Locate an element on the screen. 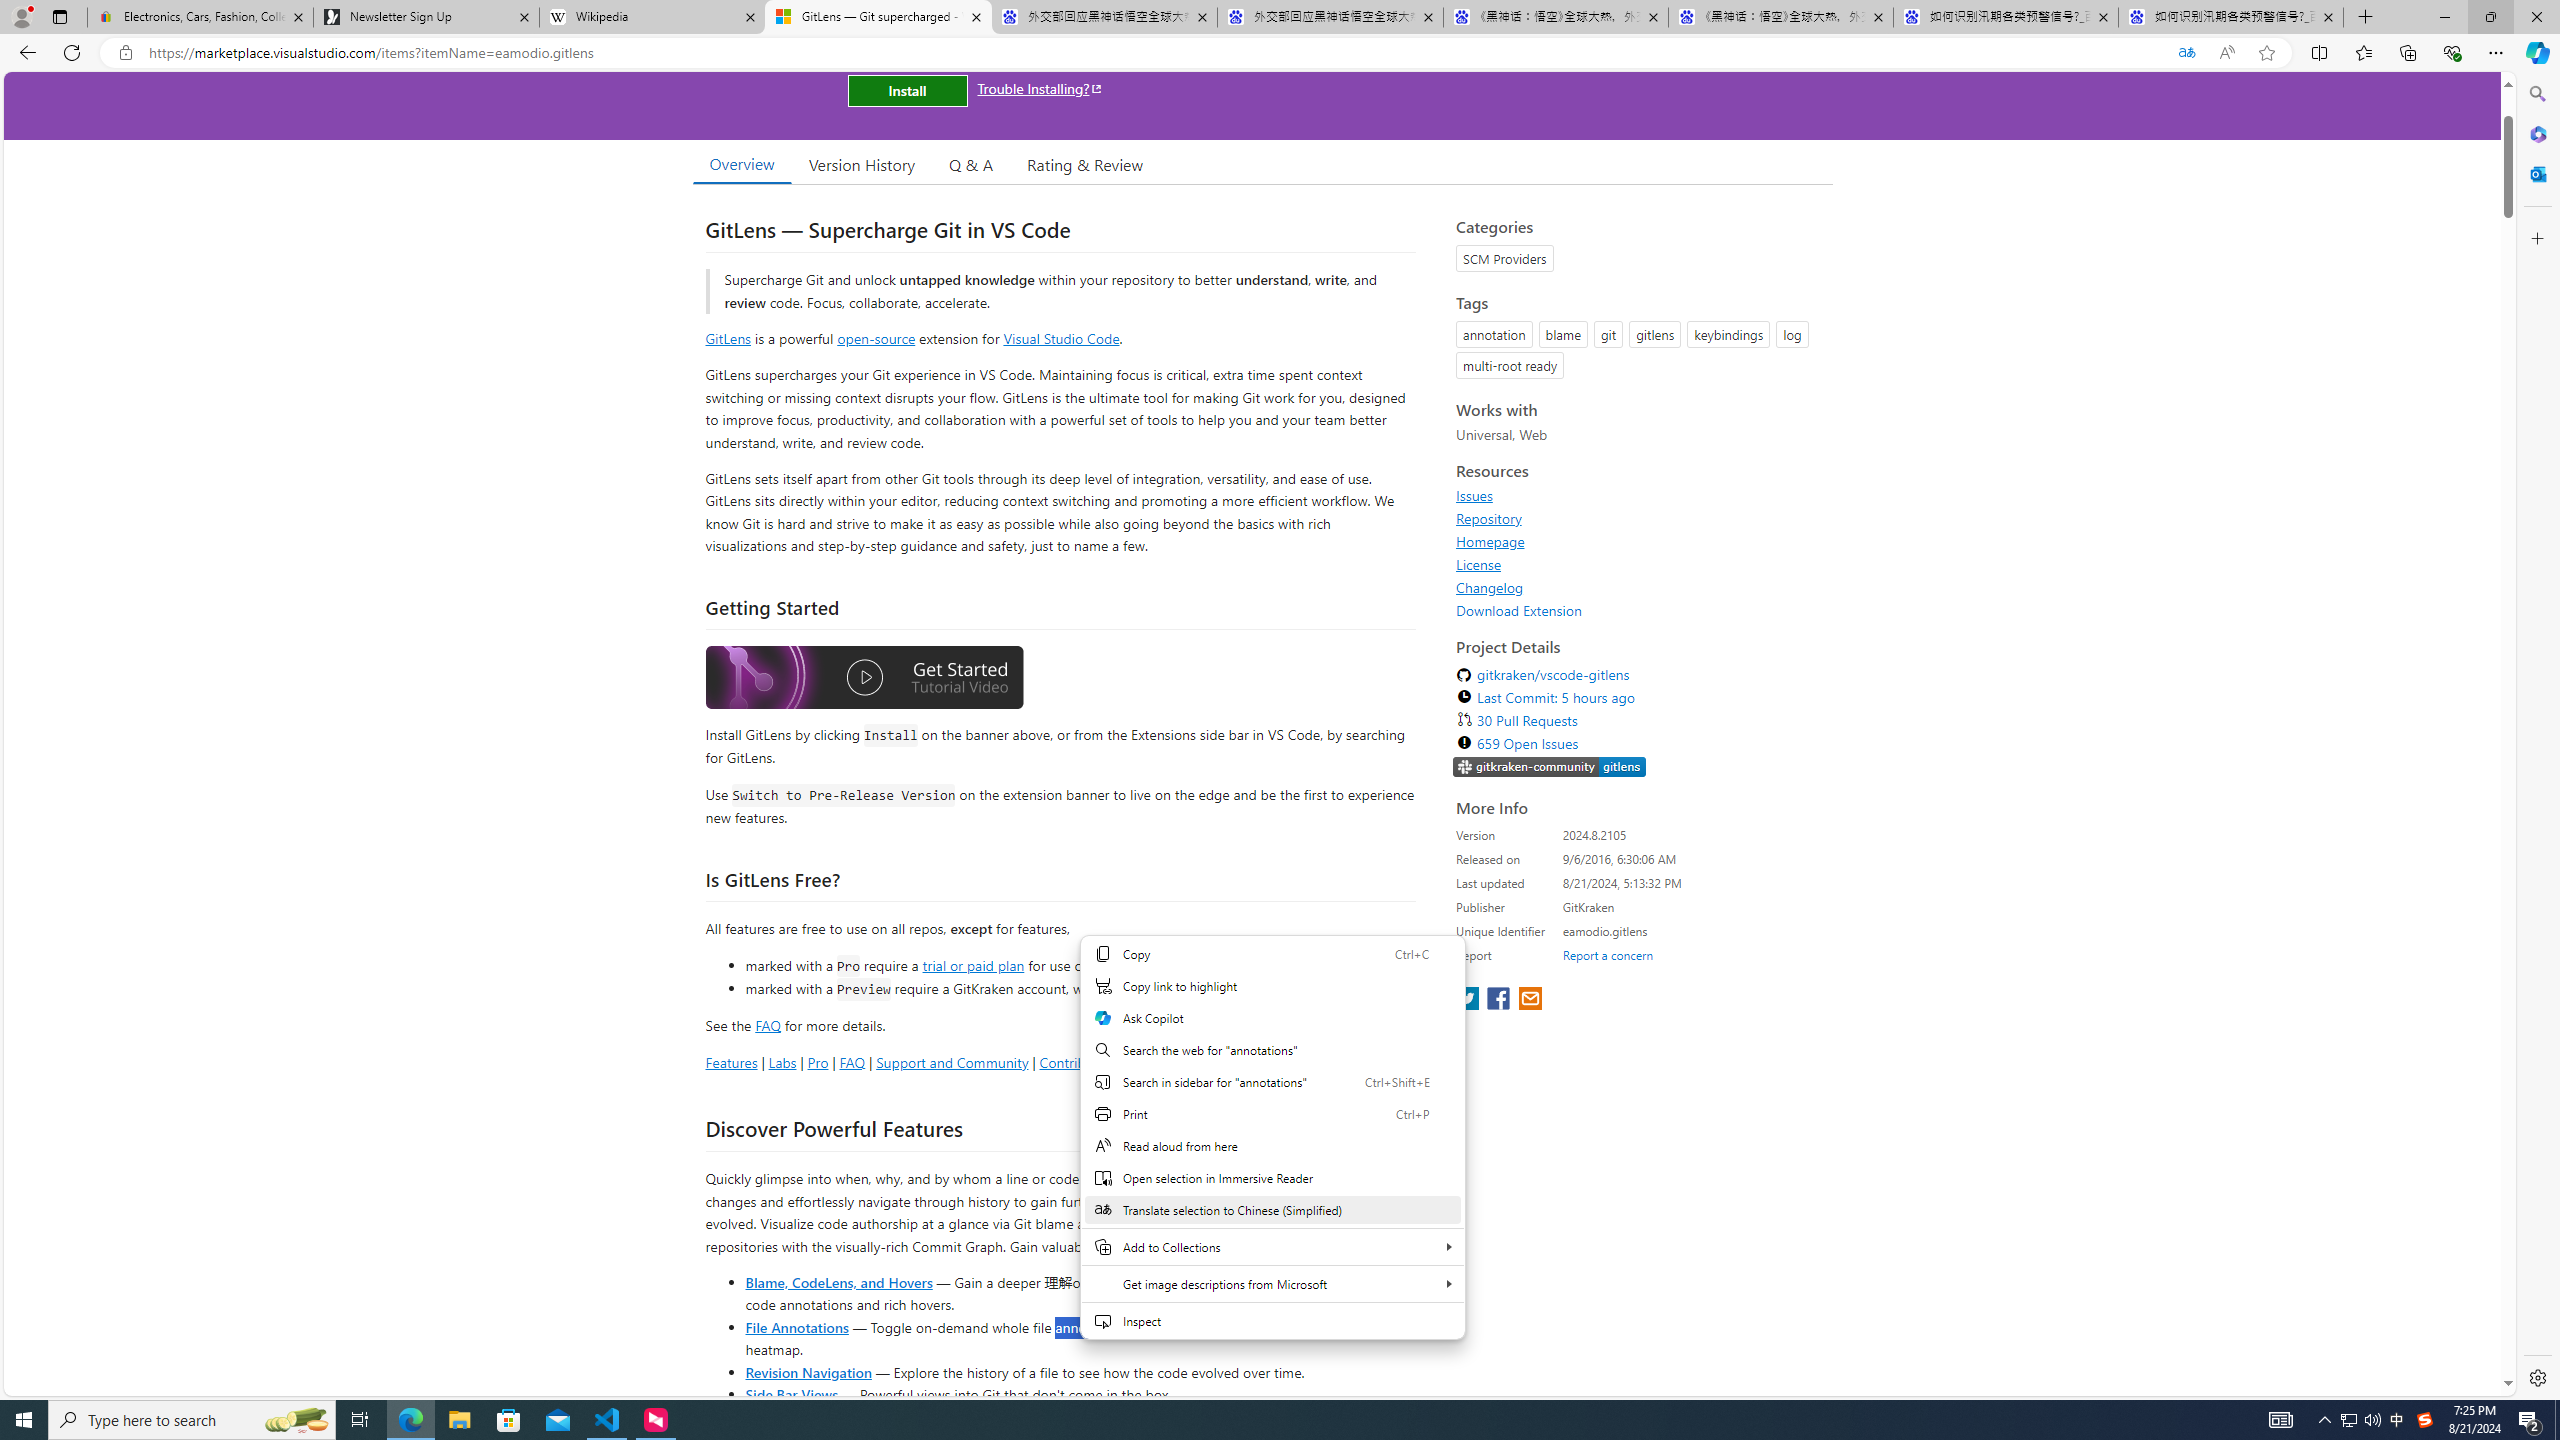 Image resolution: width=2560 pixels, height=1440 pixels. Repository is located at coordinates (1490, 518).